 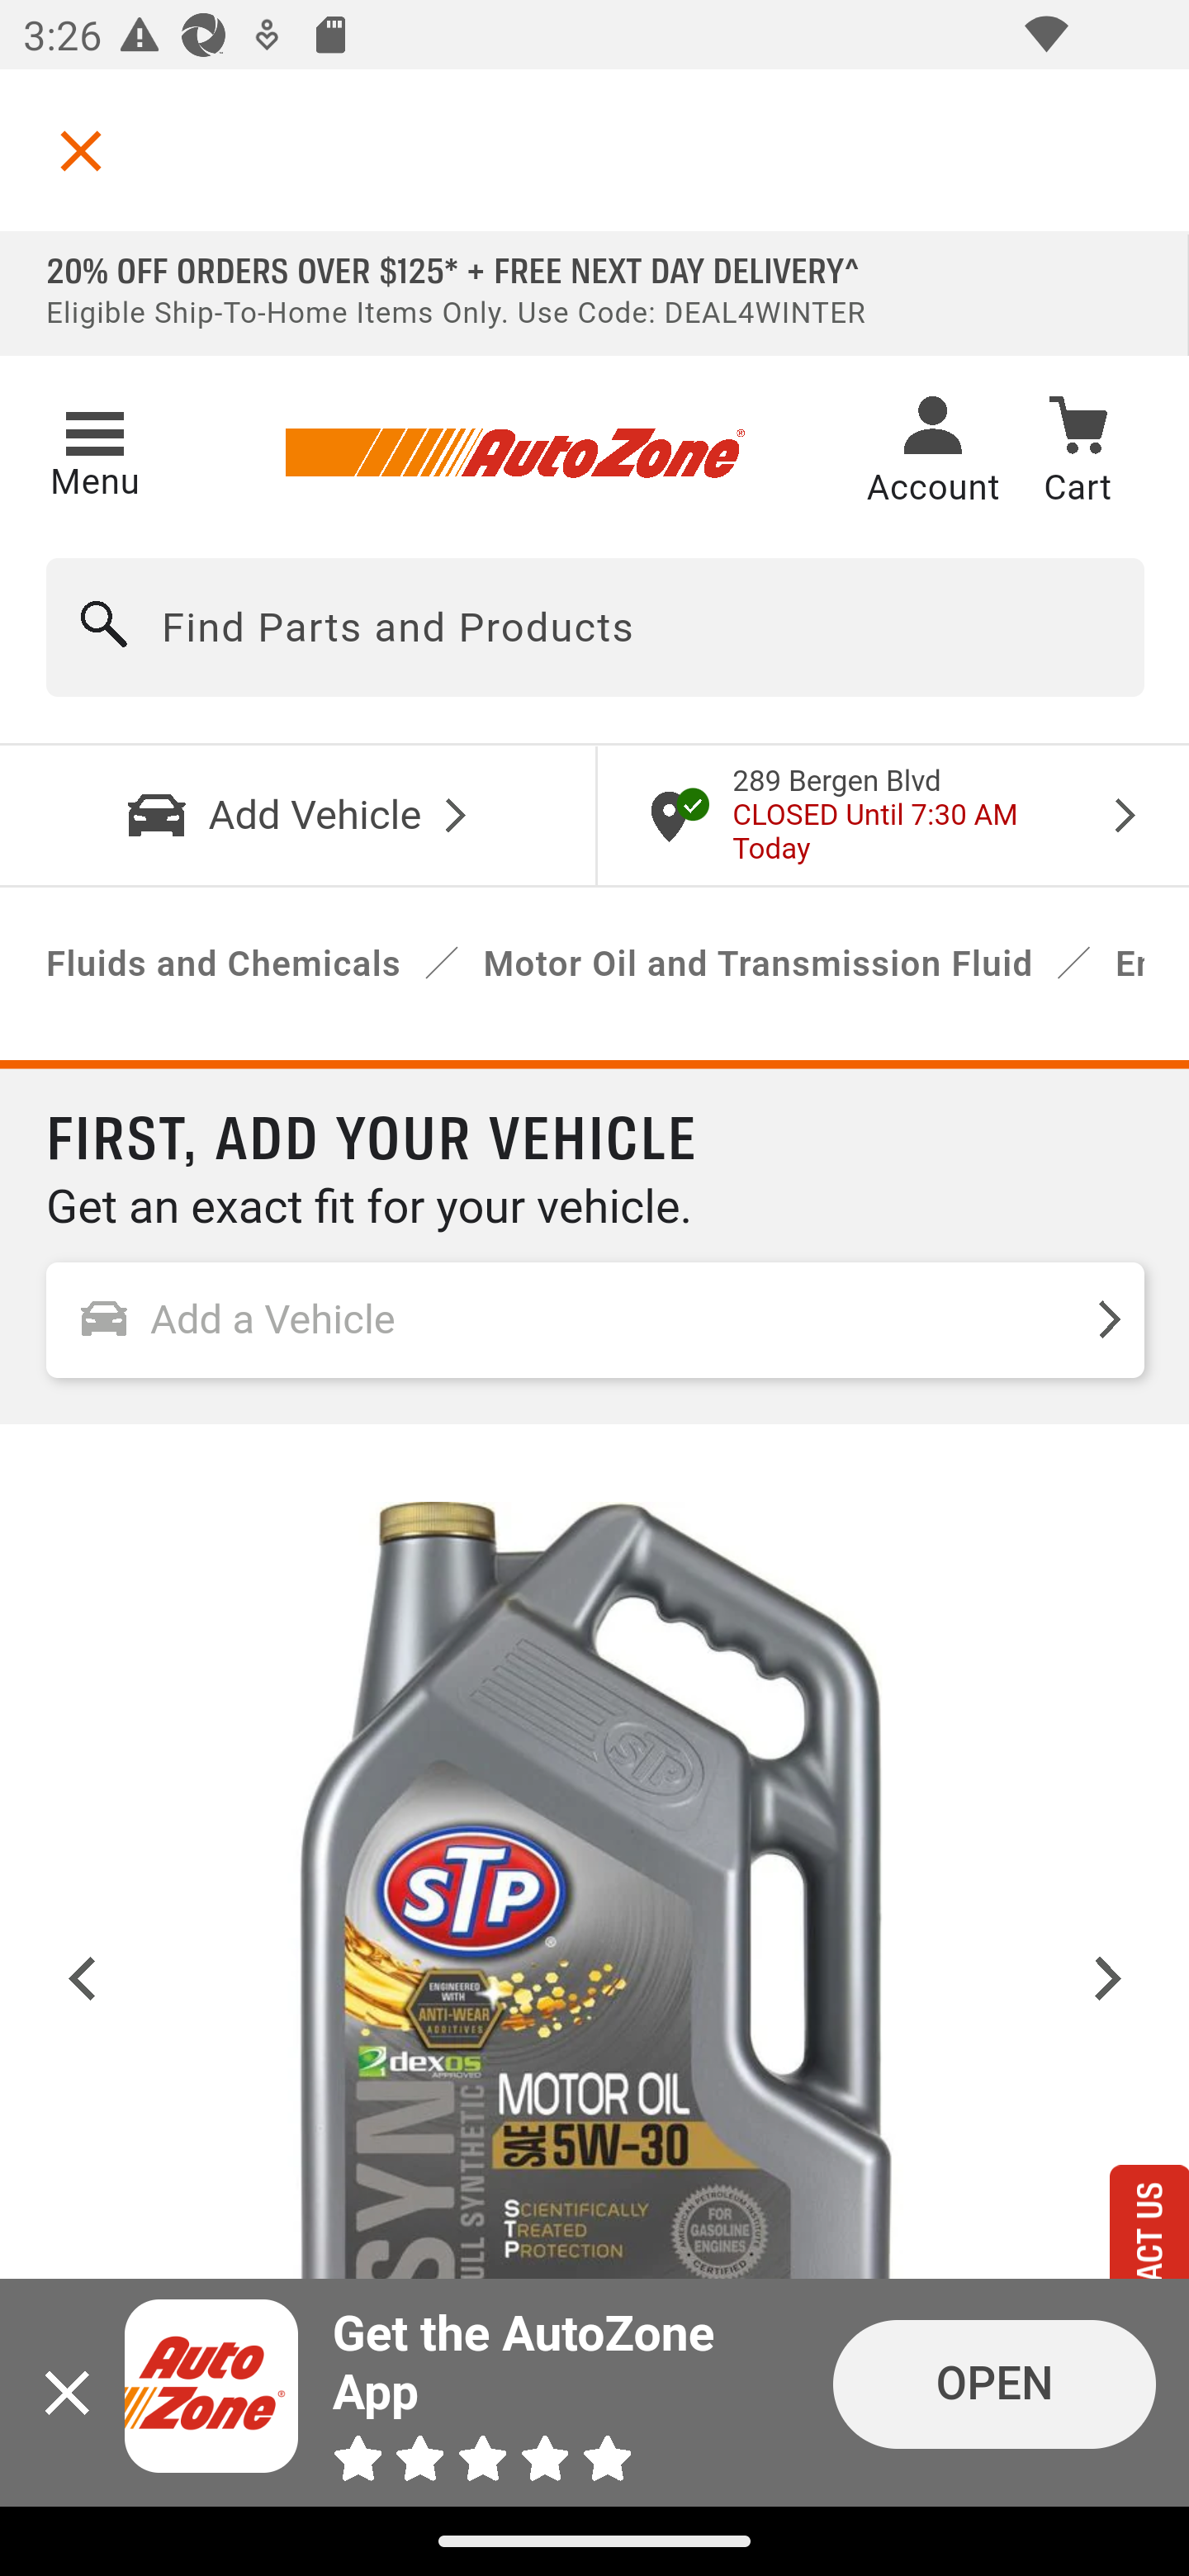 I want to click on Menu, so click(x=94, y=449).